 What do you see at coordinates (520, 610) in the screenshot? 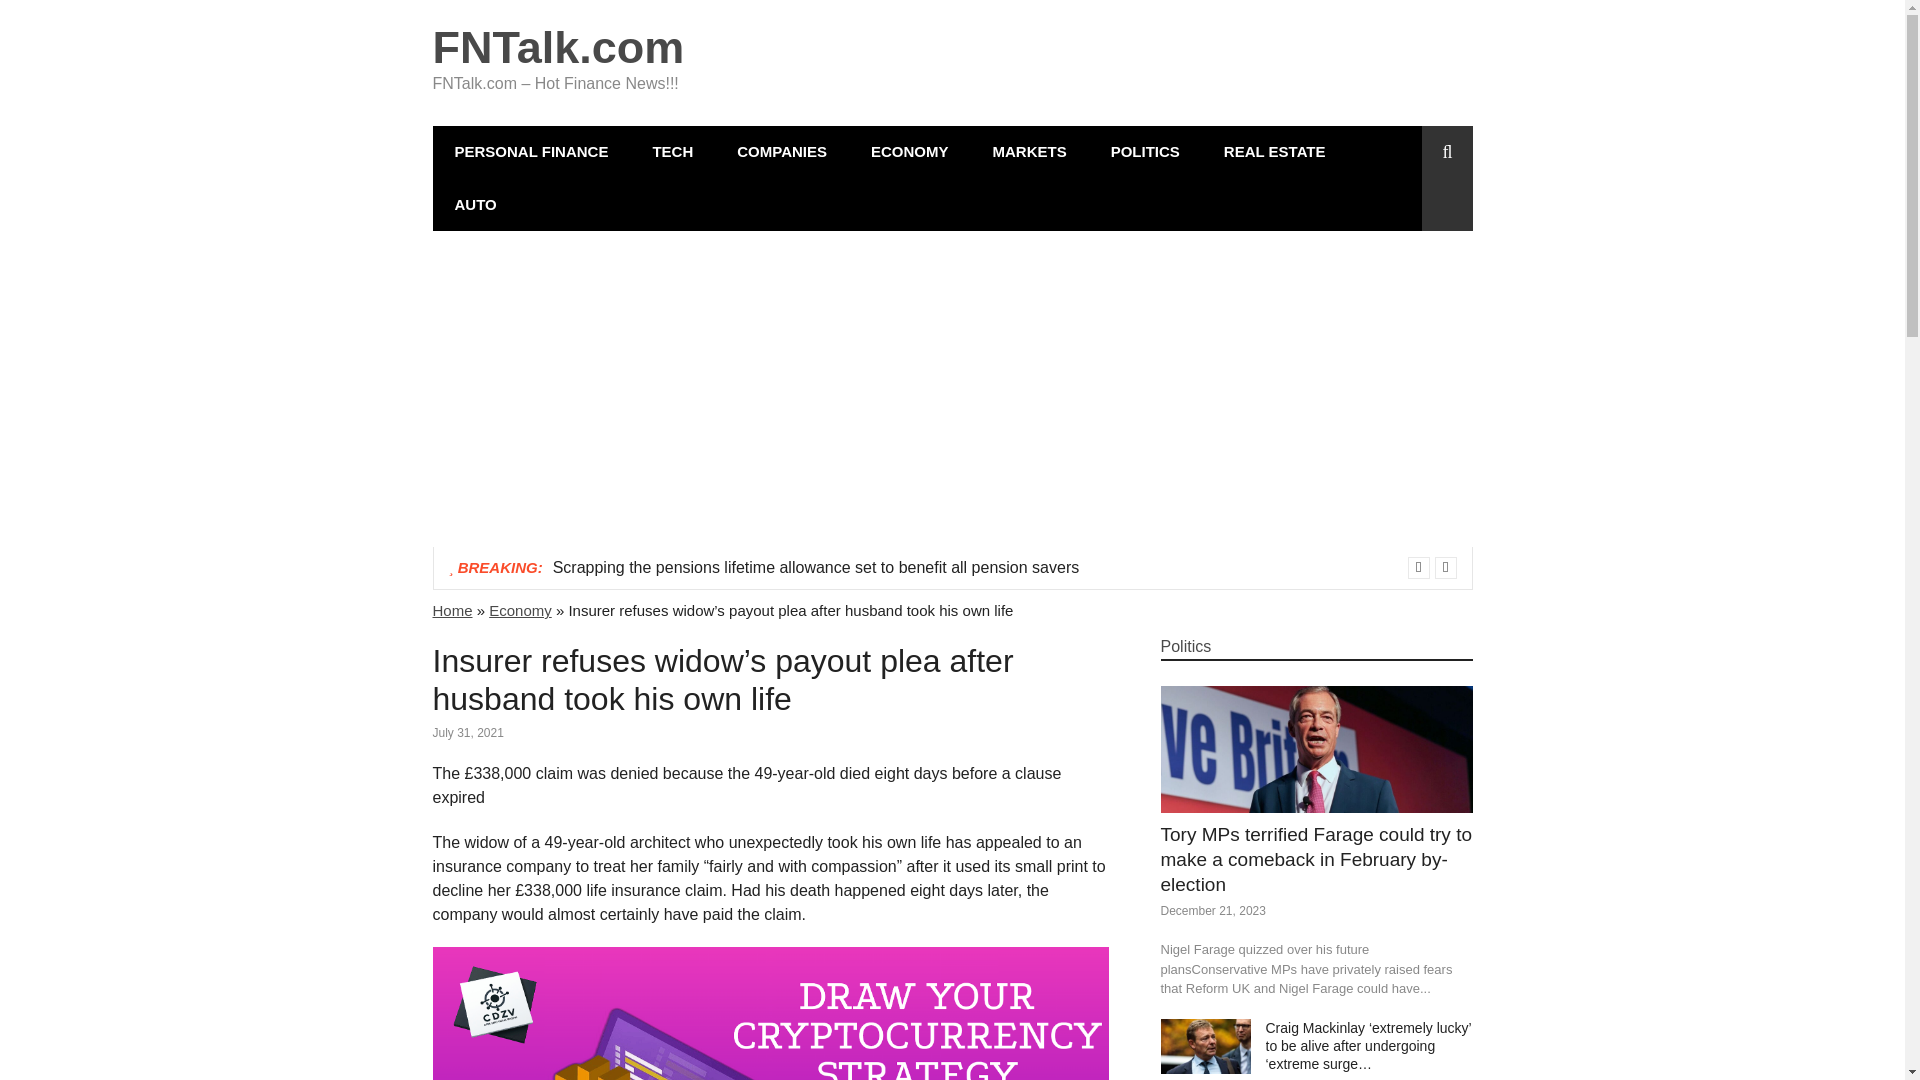
I see `Economy` at bounding box center [520, 610].